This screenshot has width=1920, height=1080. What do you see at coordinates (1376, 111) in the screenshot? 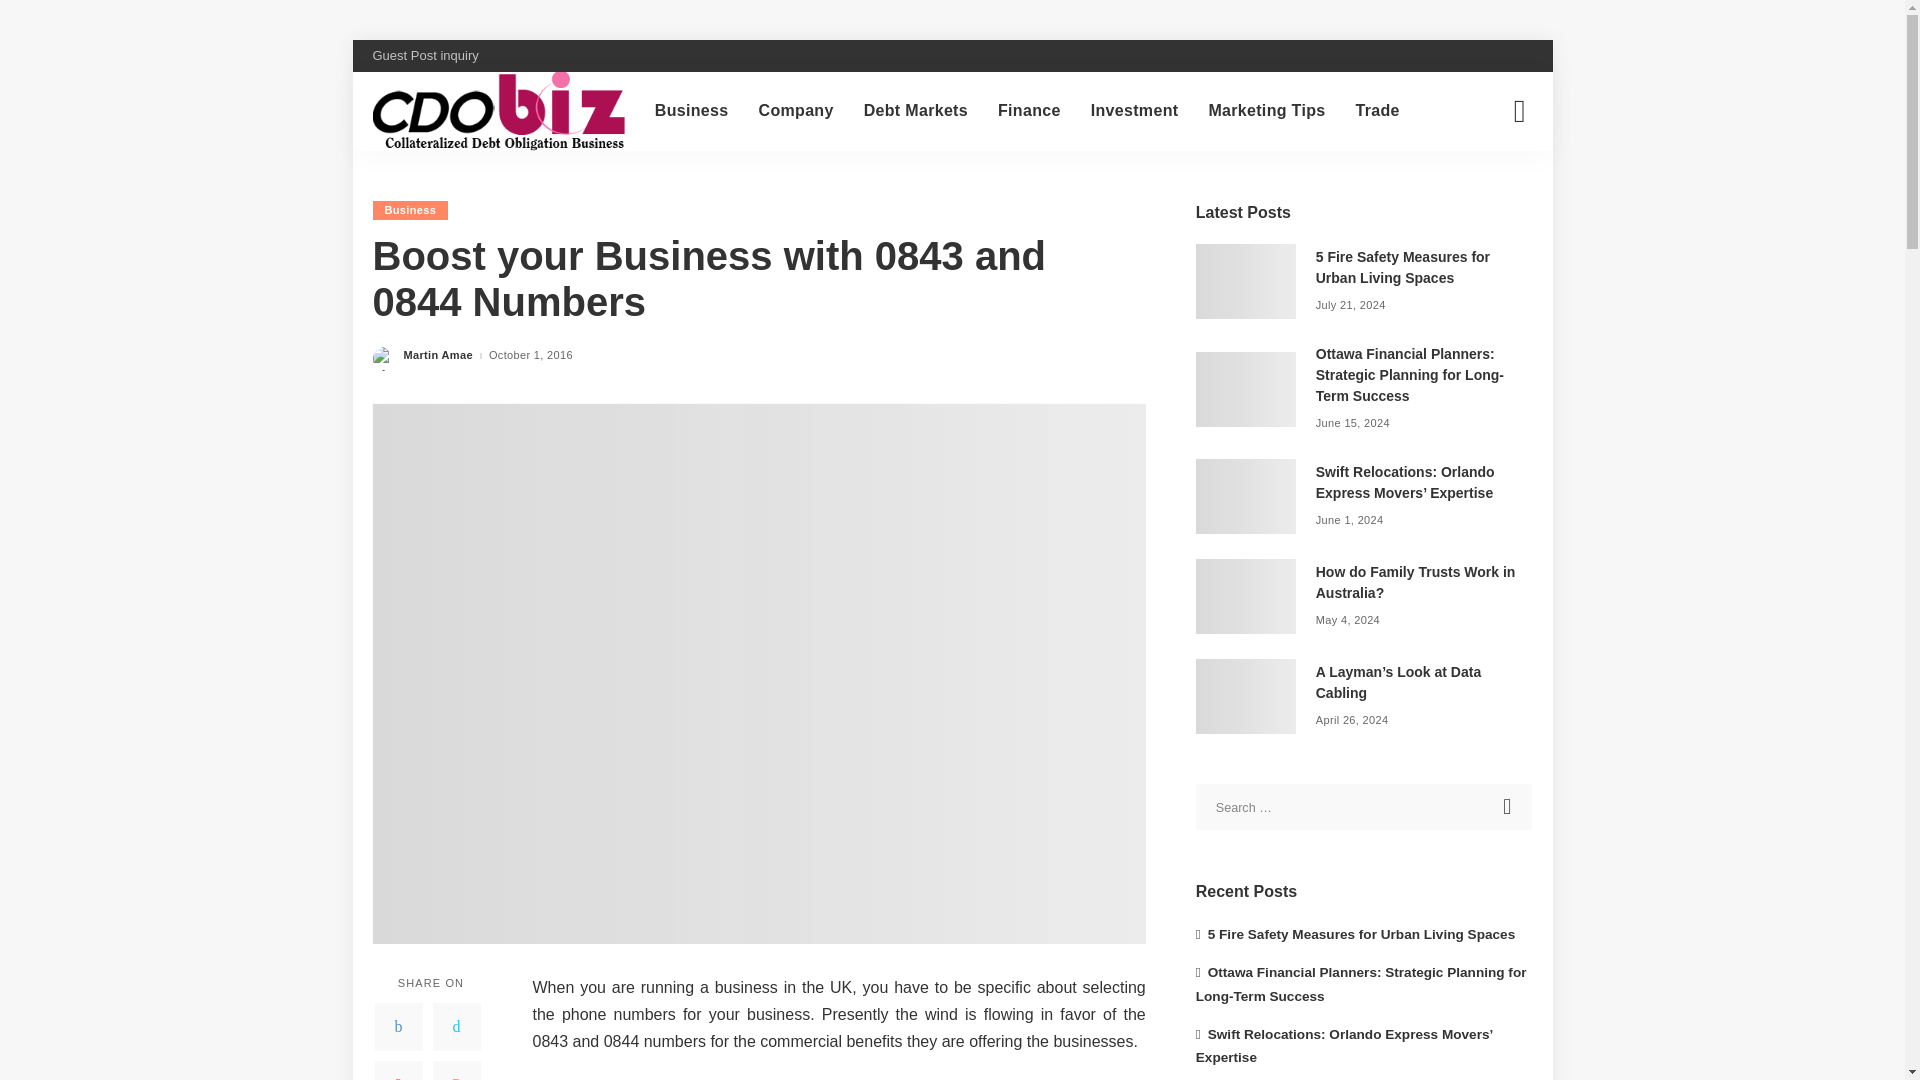
I see `Trade` at bounding box center [1376, 111].